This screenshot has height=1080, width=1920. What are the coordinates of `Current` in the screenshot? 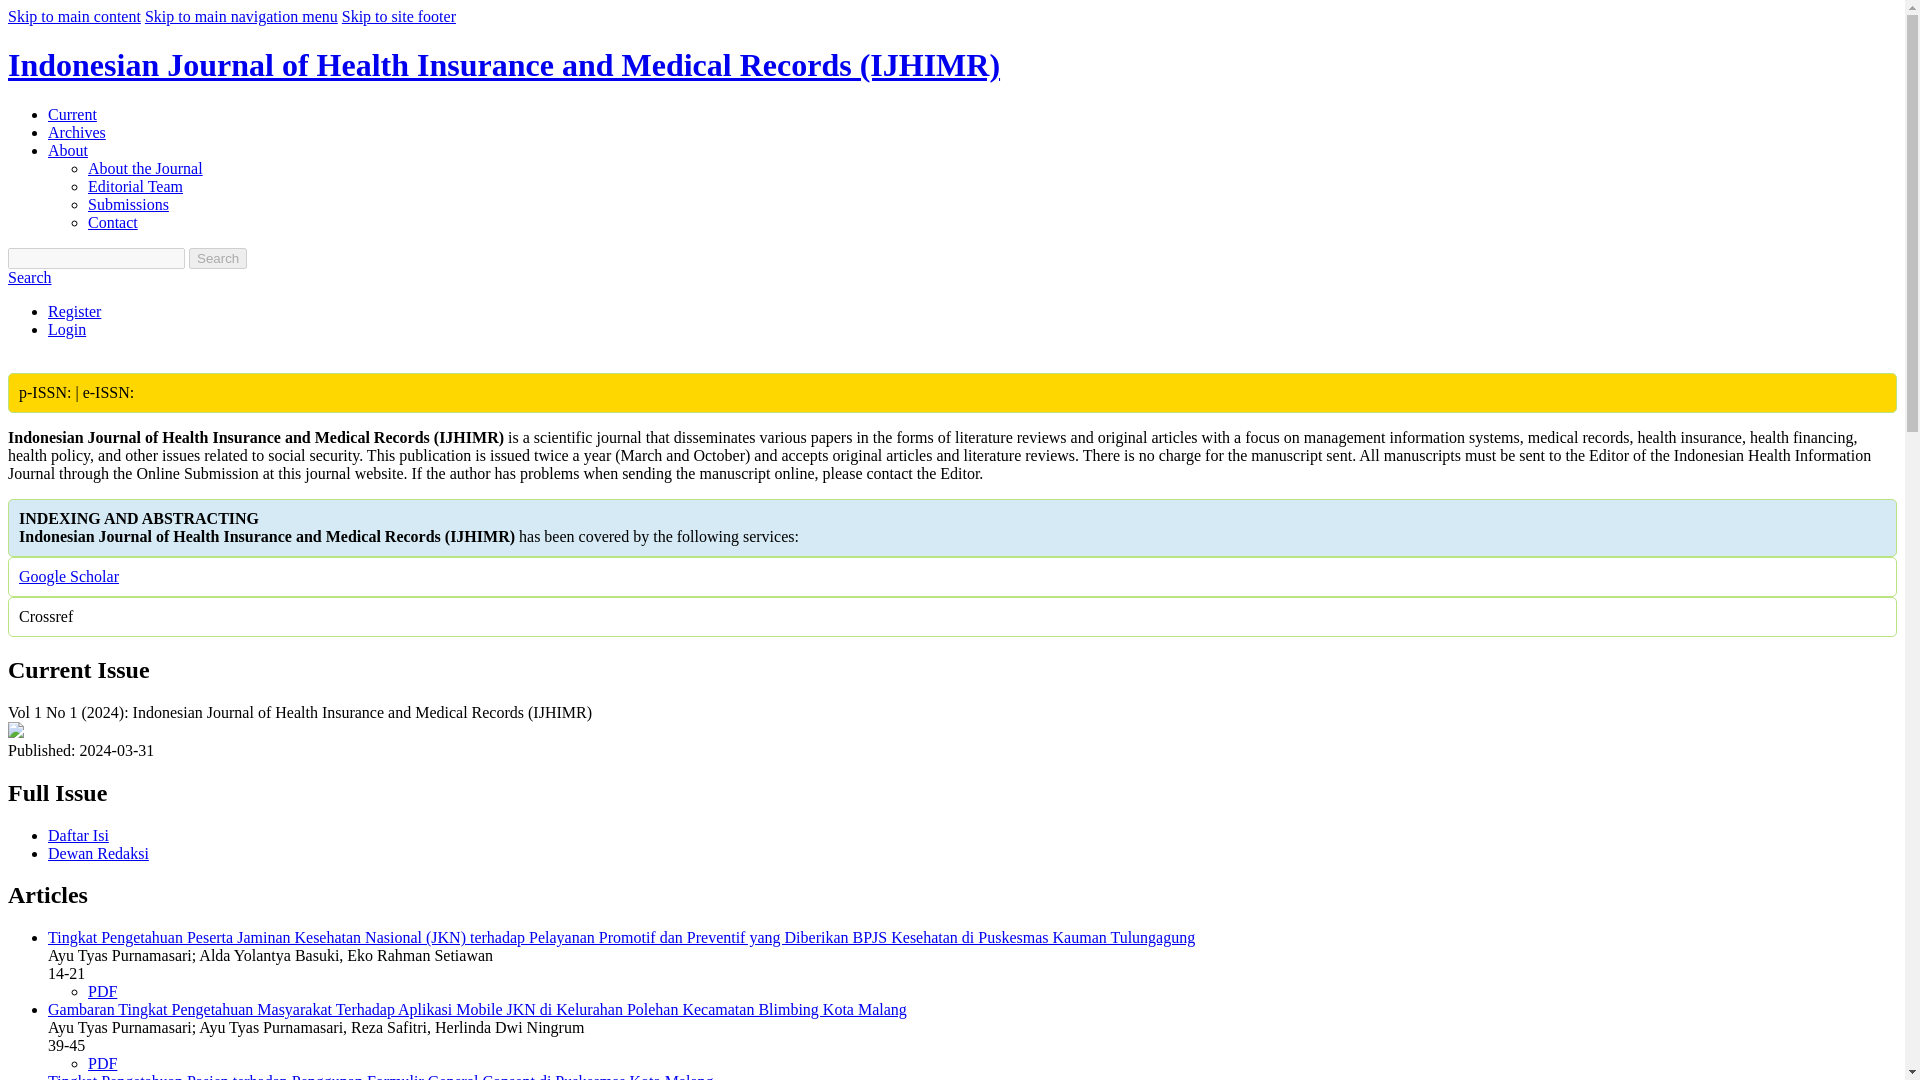 It's located at (72, 114).